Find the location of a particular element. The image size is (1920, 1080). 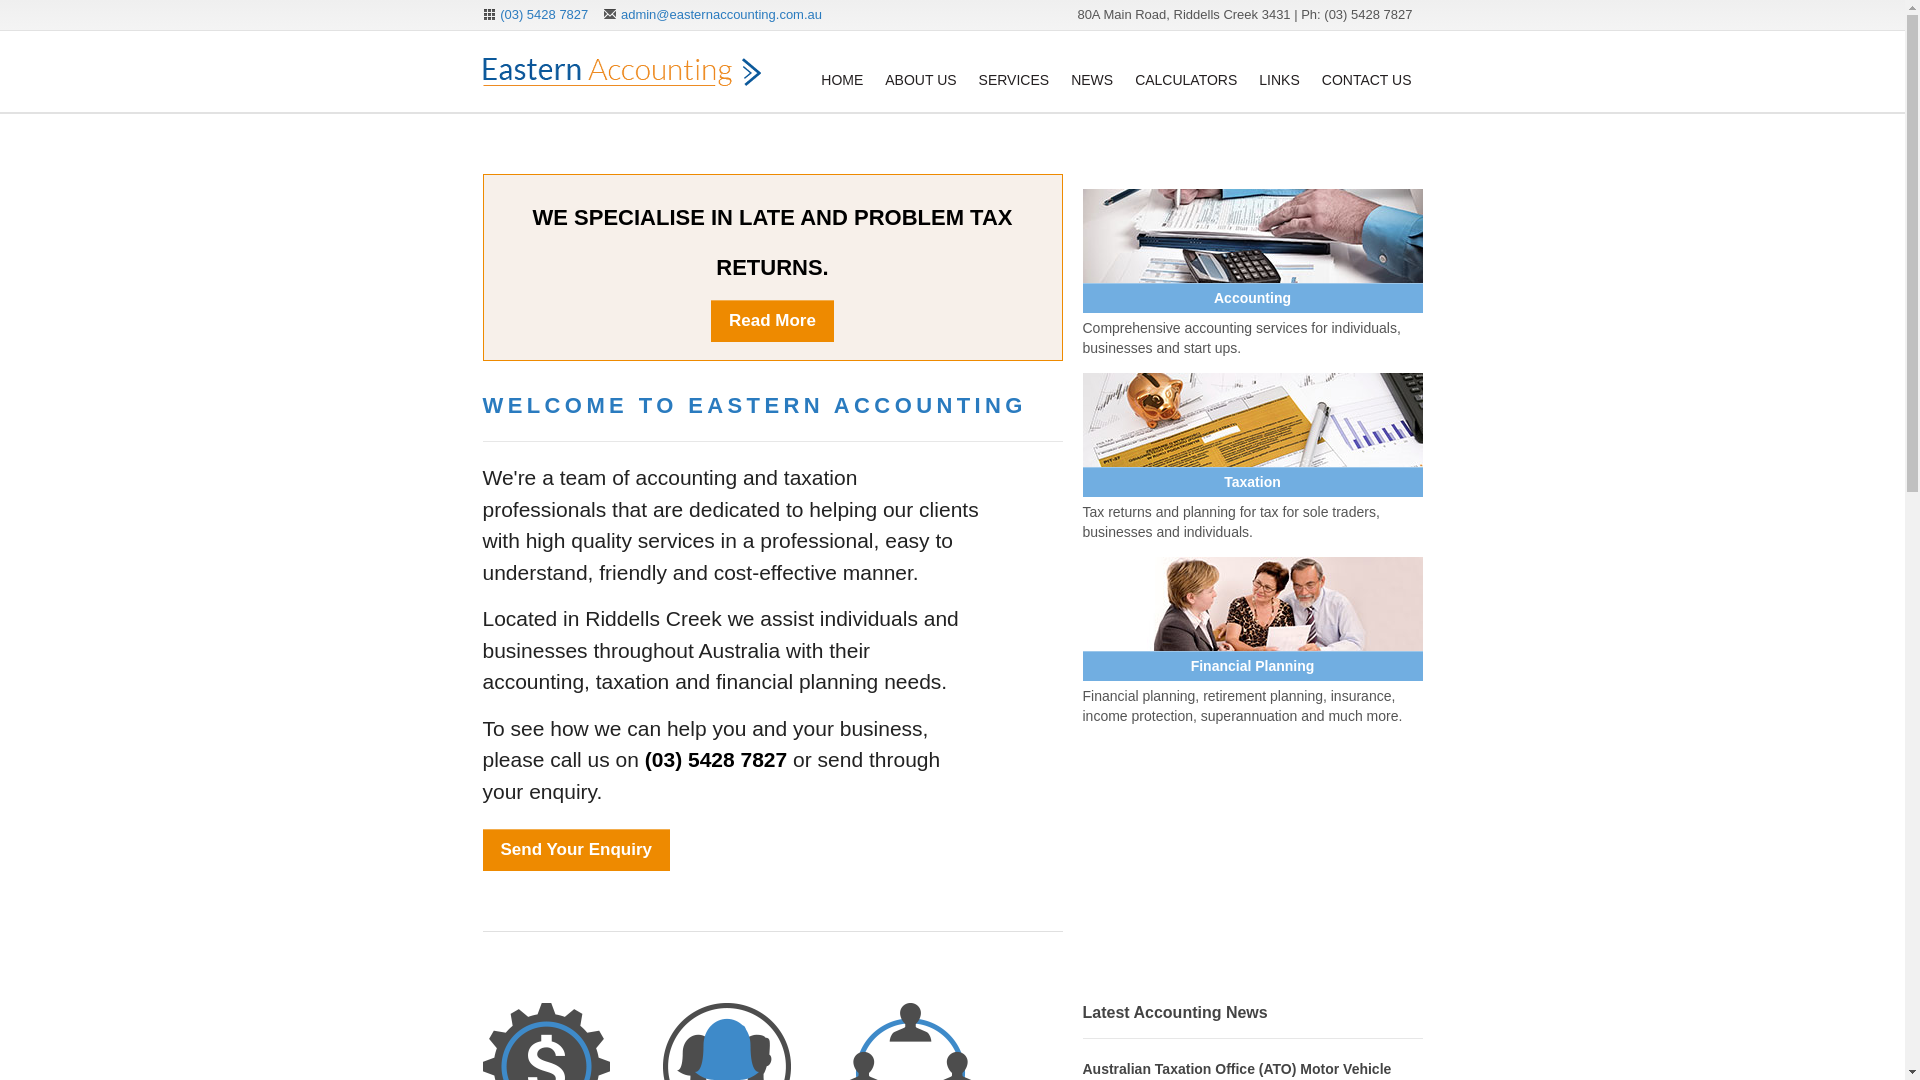

admin@easternaccounting.com.au is located at coordinates (722, 14).